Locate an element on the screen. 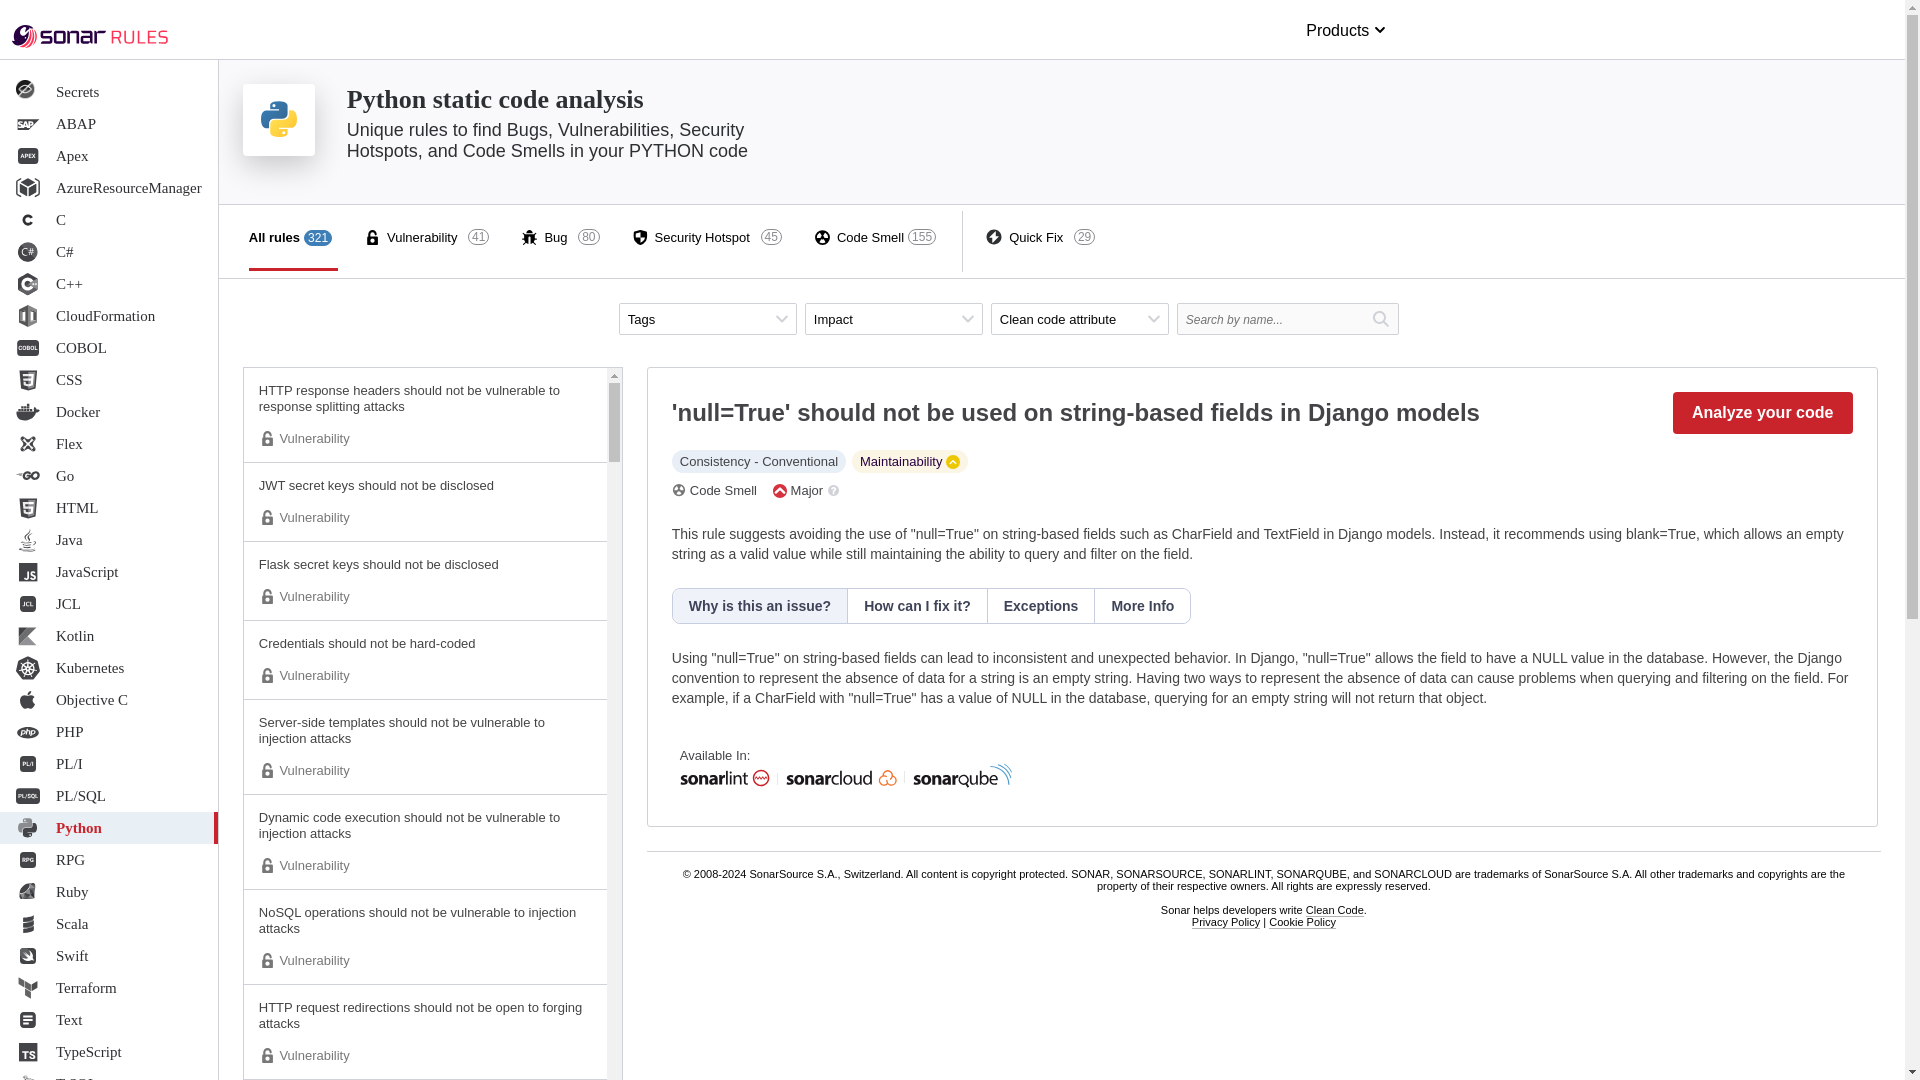  COBOL is located at coordinates (109, 444).